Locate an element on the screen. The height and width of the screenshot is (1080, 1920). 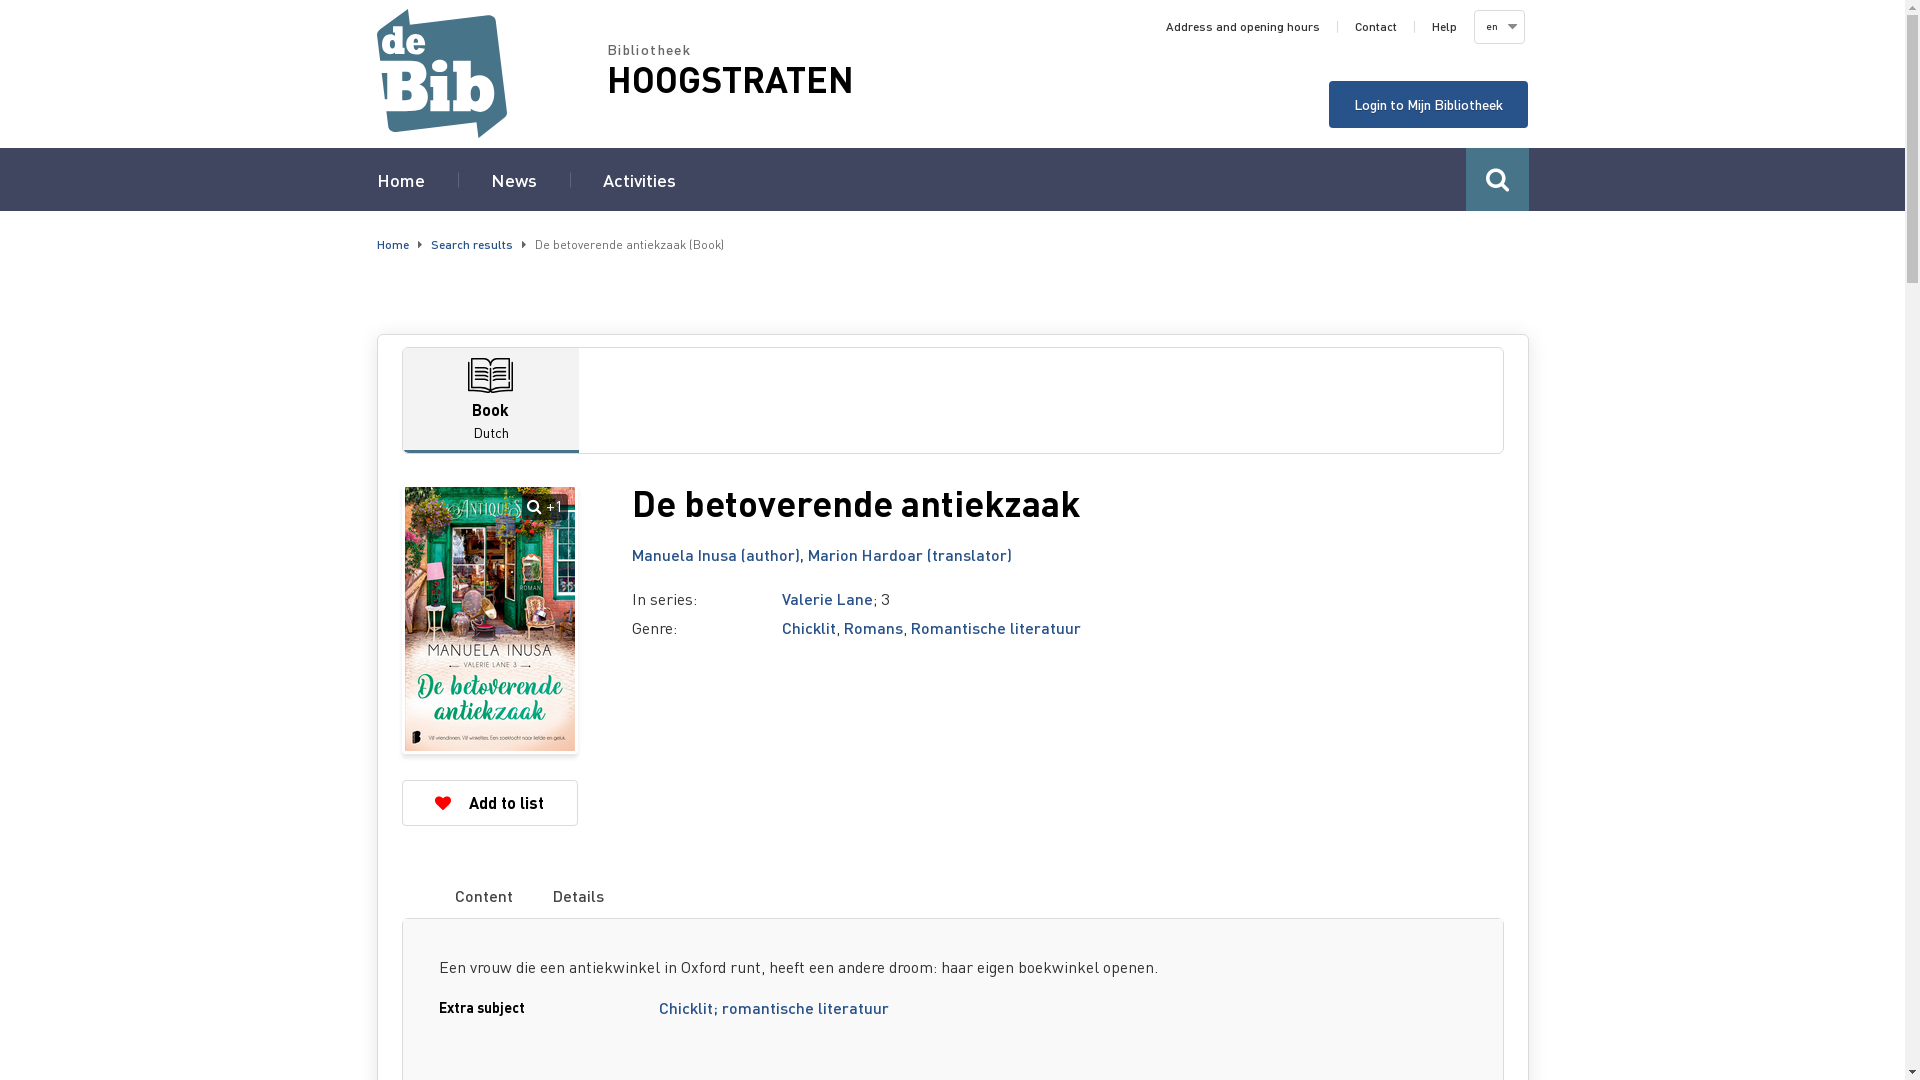
Manuela Inusa (author), is located at coordinates (720, 554).